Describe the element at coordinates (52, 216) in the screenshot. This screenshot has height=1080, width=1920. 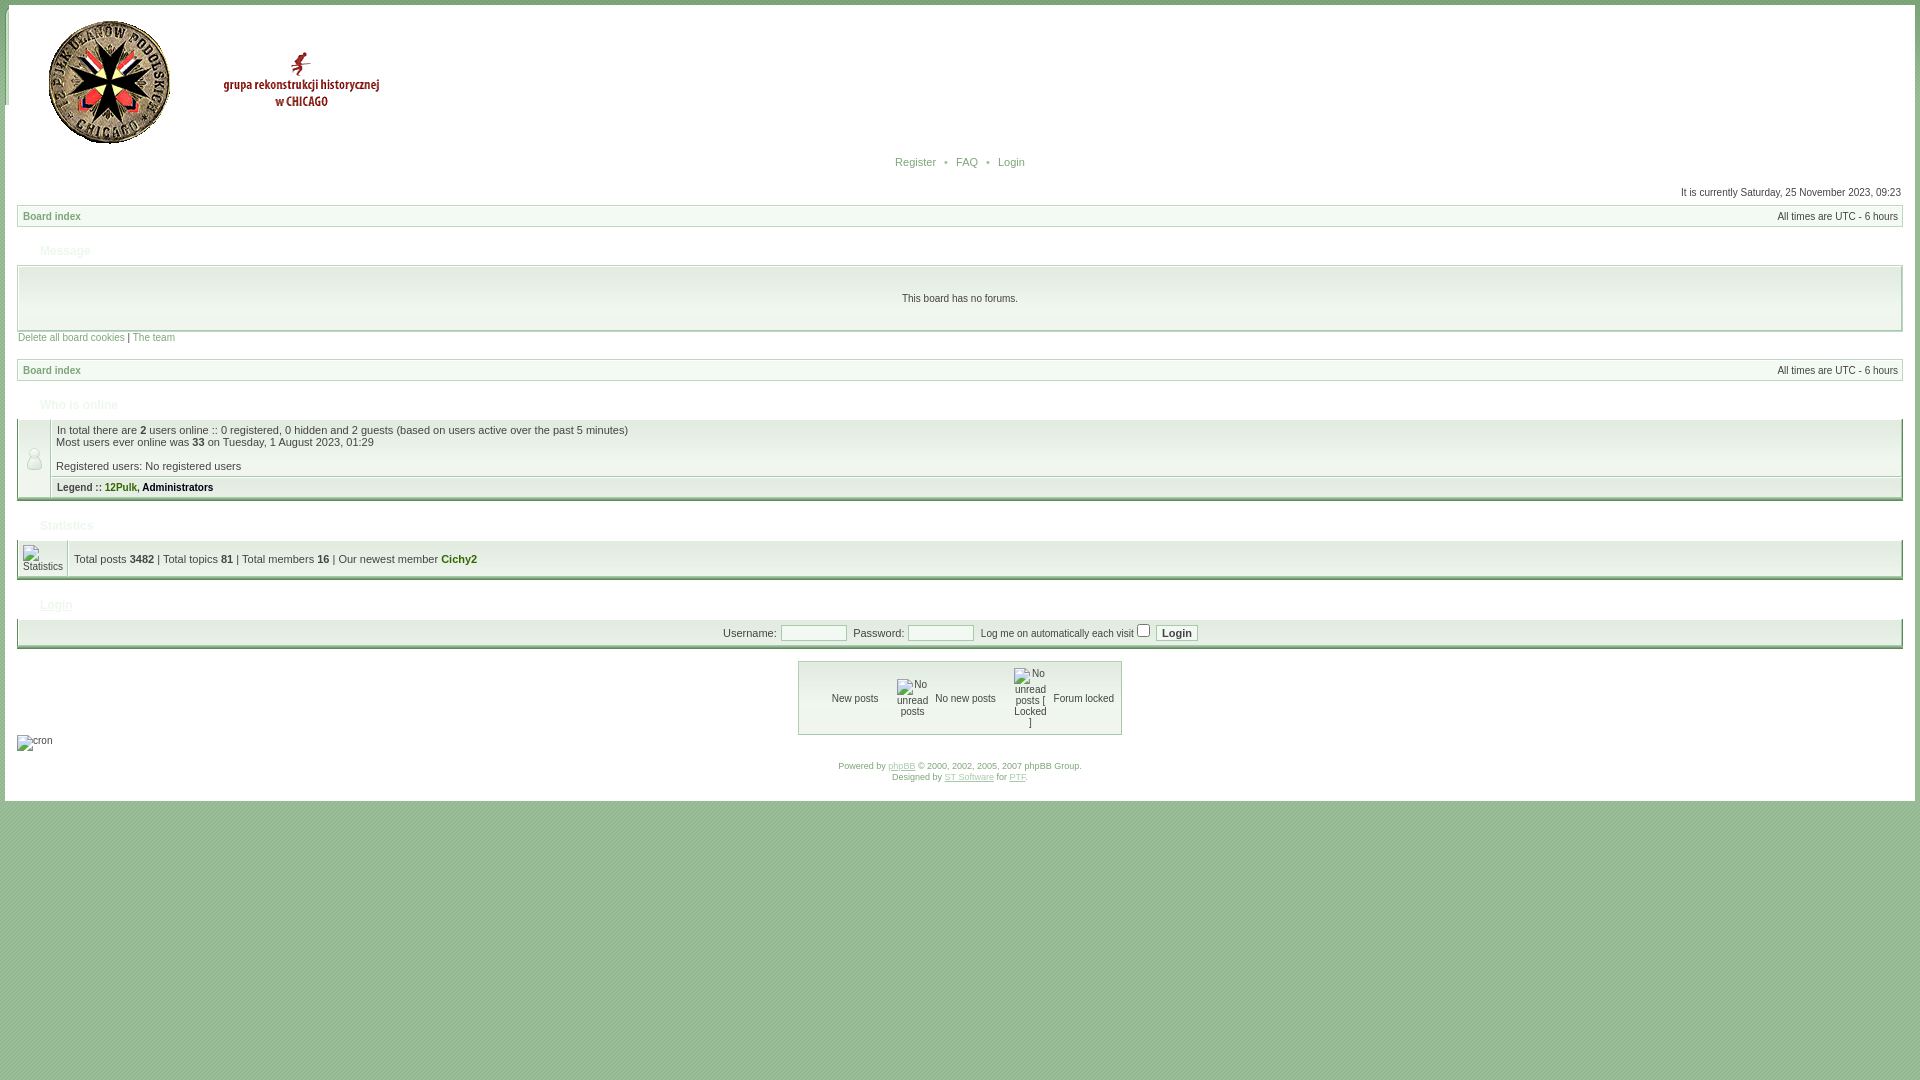
I see `Board index` at that location.